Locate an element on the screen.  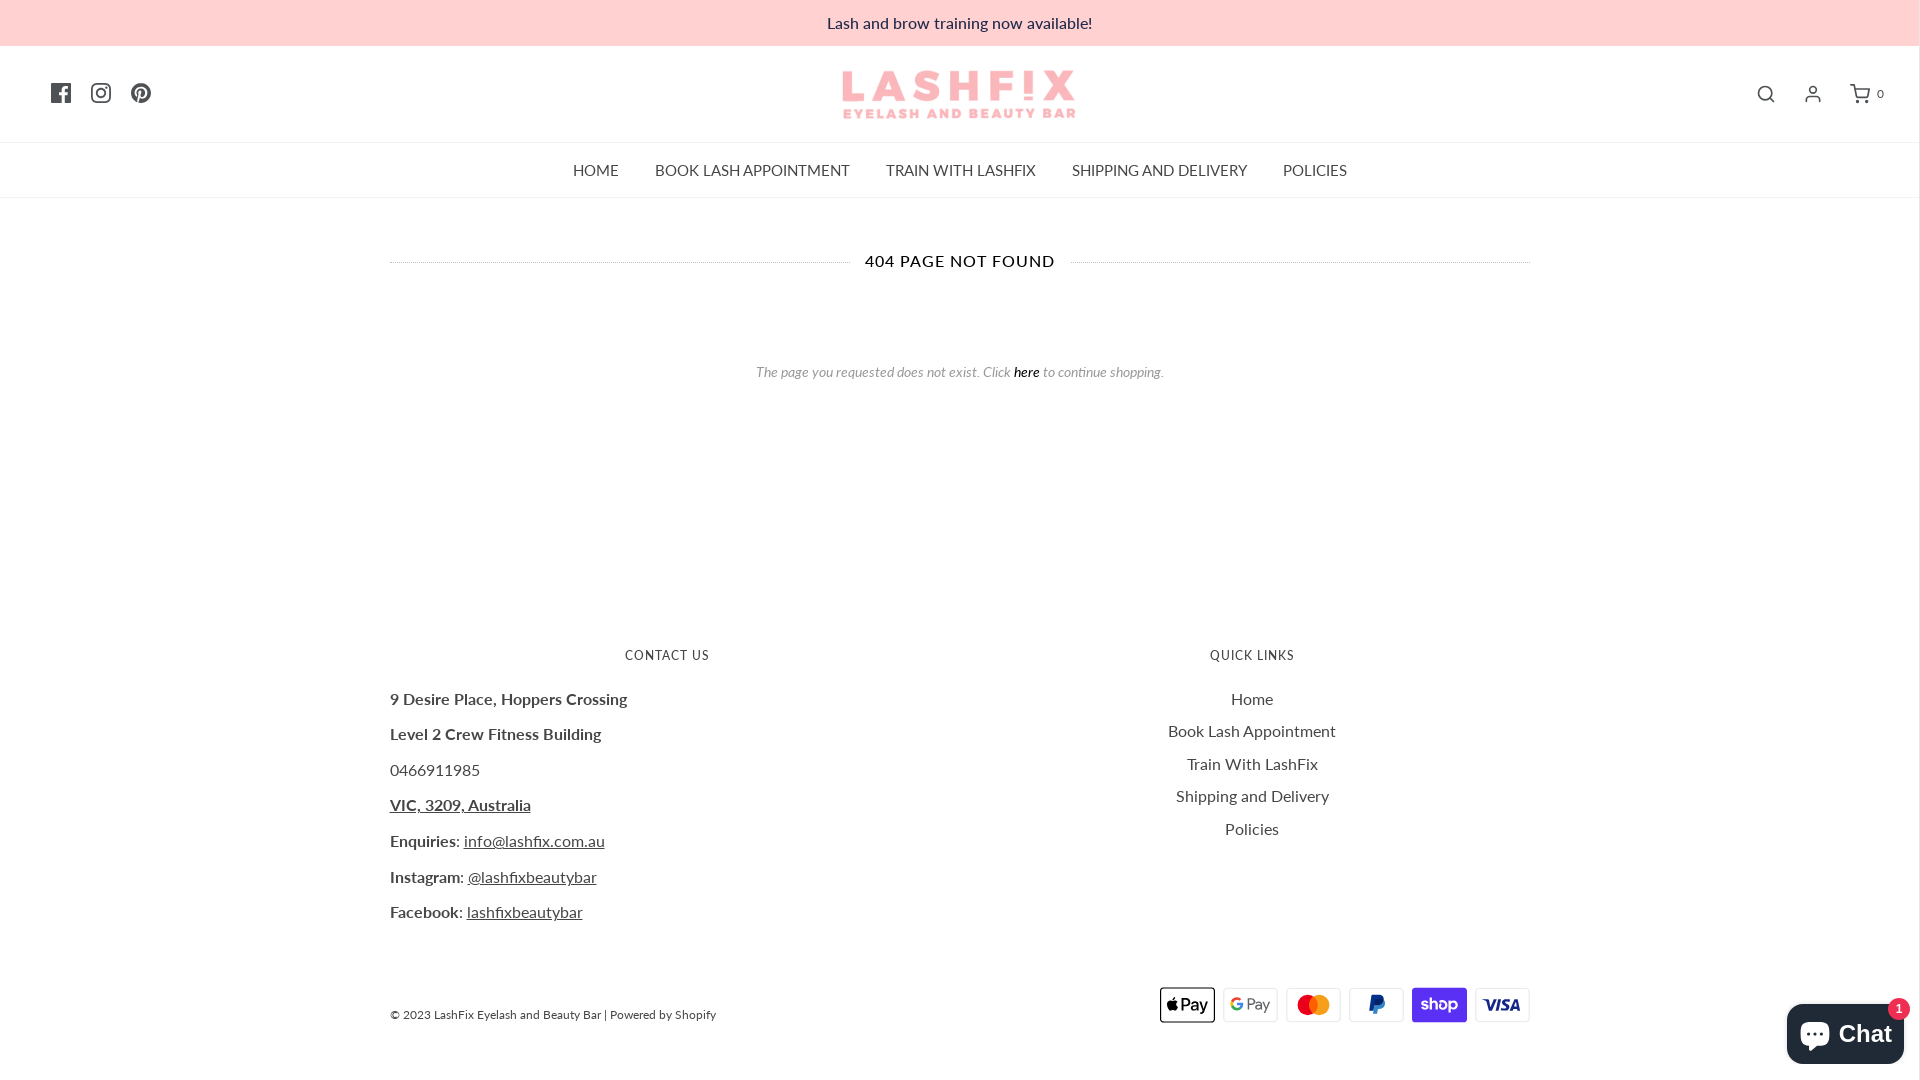
SHIPPING AND DELIVERY is located at coordinates (1158, 170).